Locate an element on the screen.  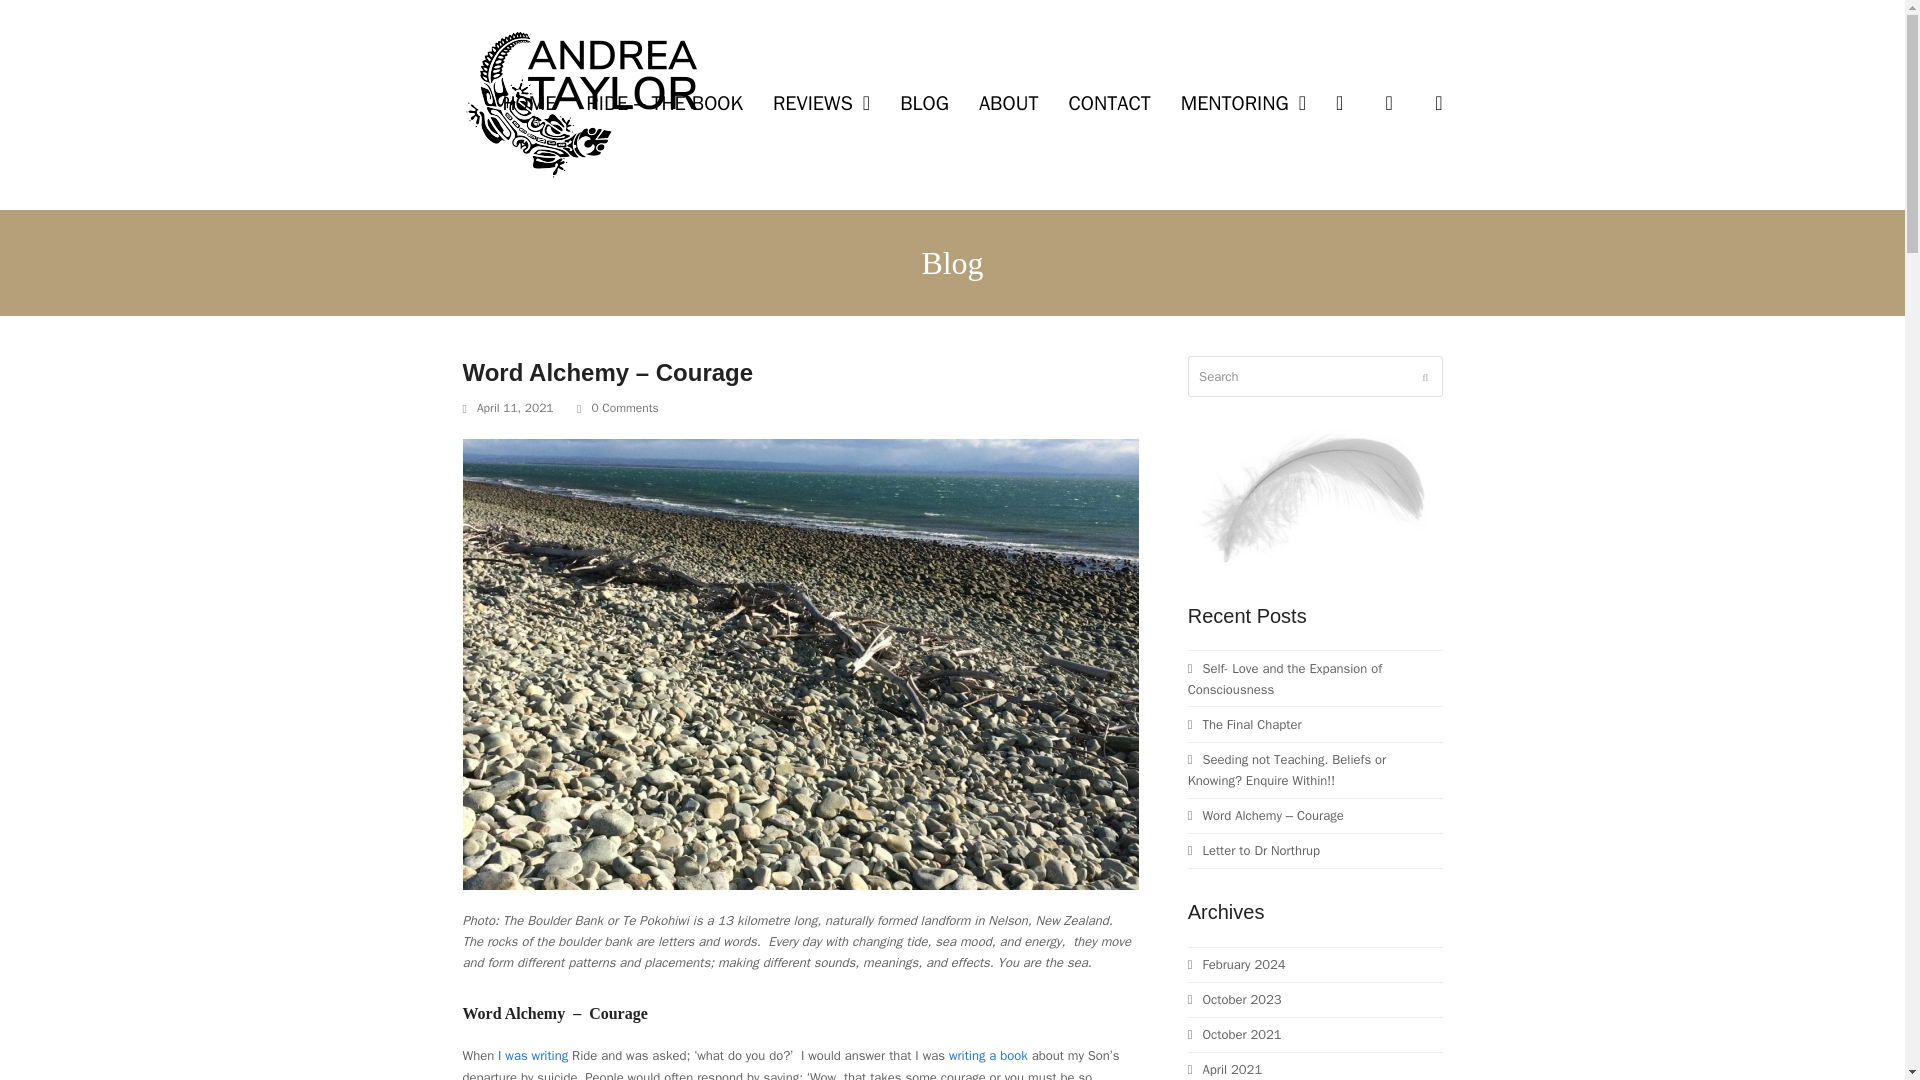
BLOG is located at coordinates (924, 104).